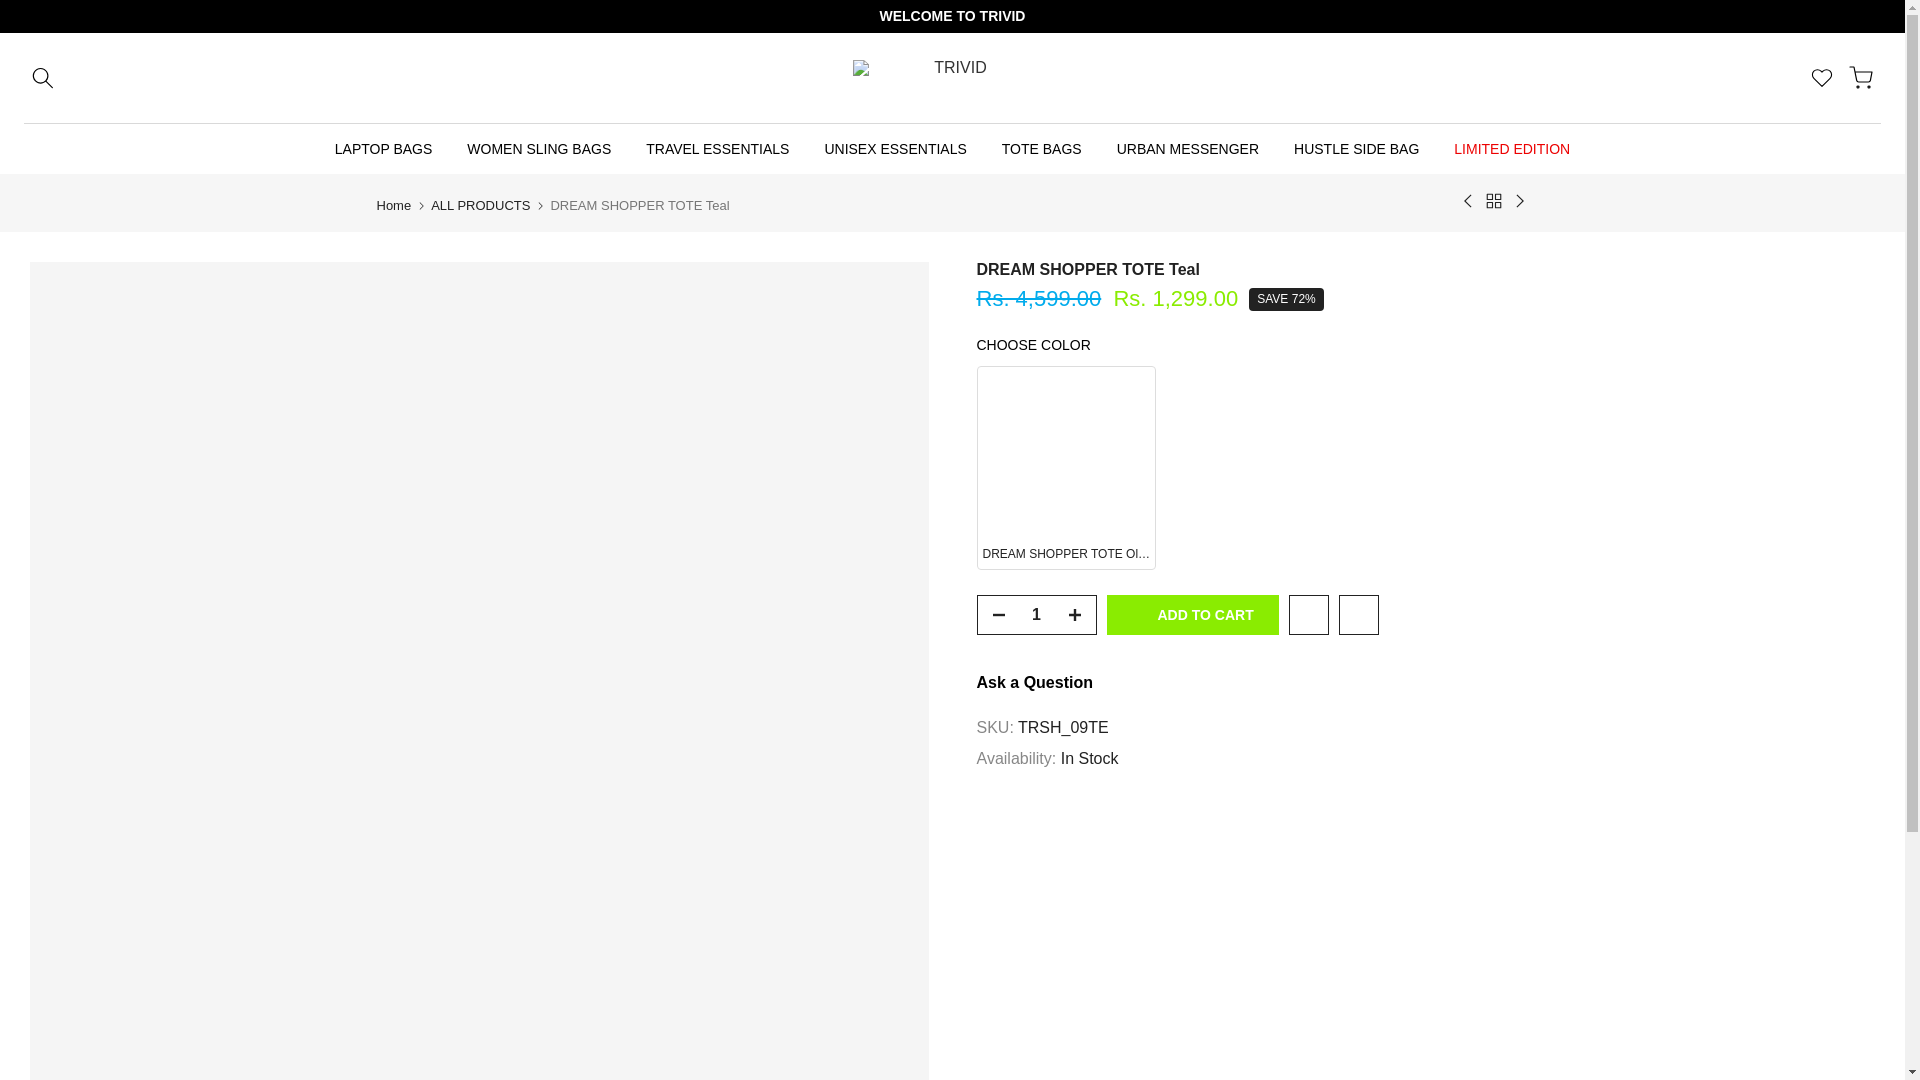 The width and height of the screenshot is (1920, 1080). What do you see at coordinates (480, 204) in the screenshot?
I see `ALL PRODUCTS` at bounding box center [480, 204].